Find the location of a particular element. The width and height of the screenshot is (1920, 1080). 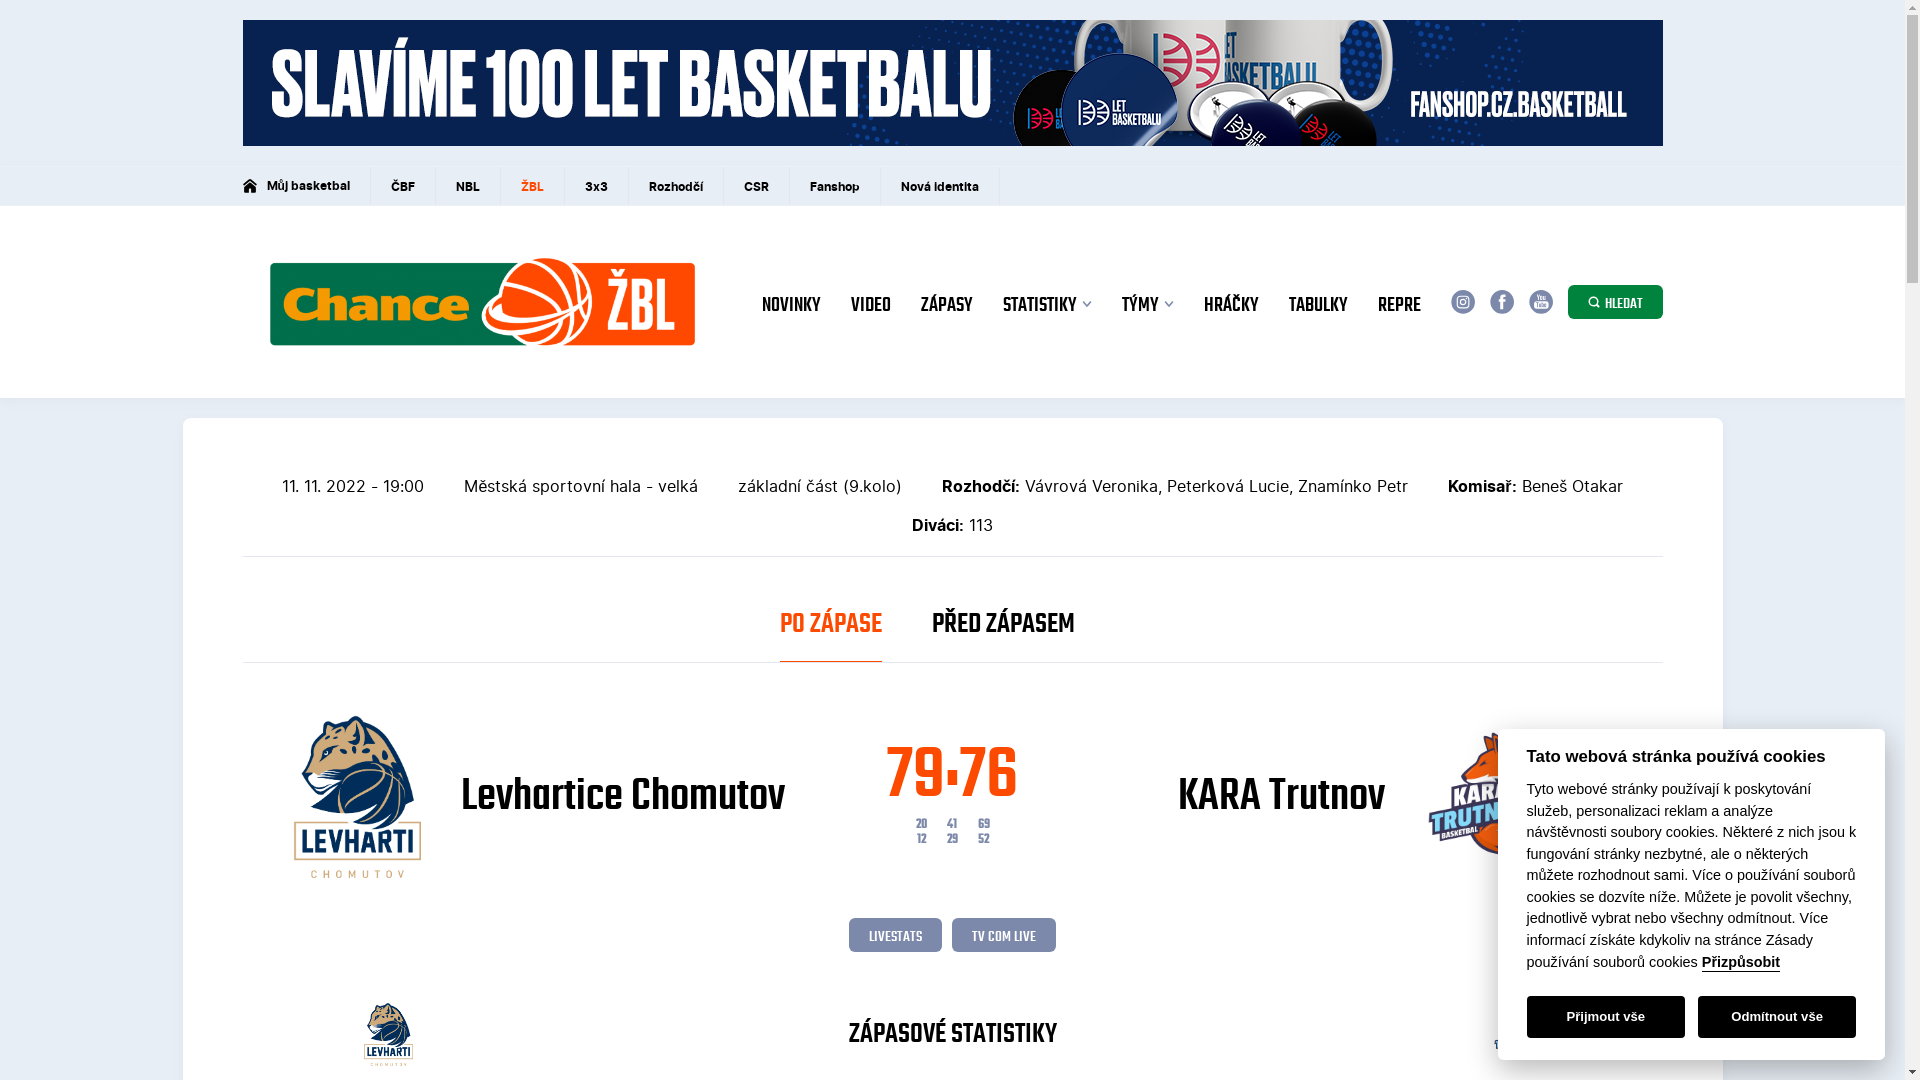

REPRE is located at coordinates (1400, 307).